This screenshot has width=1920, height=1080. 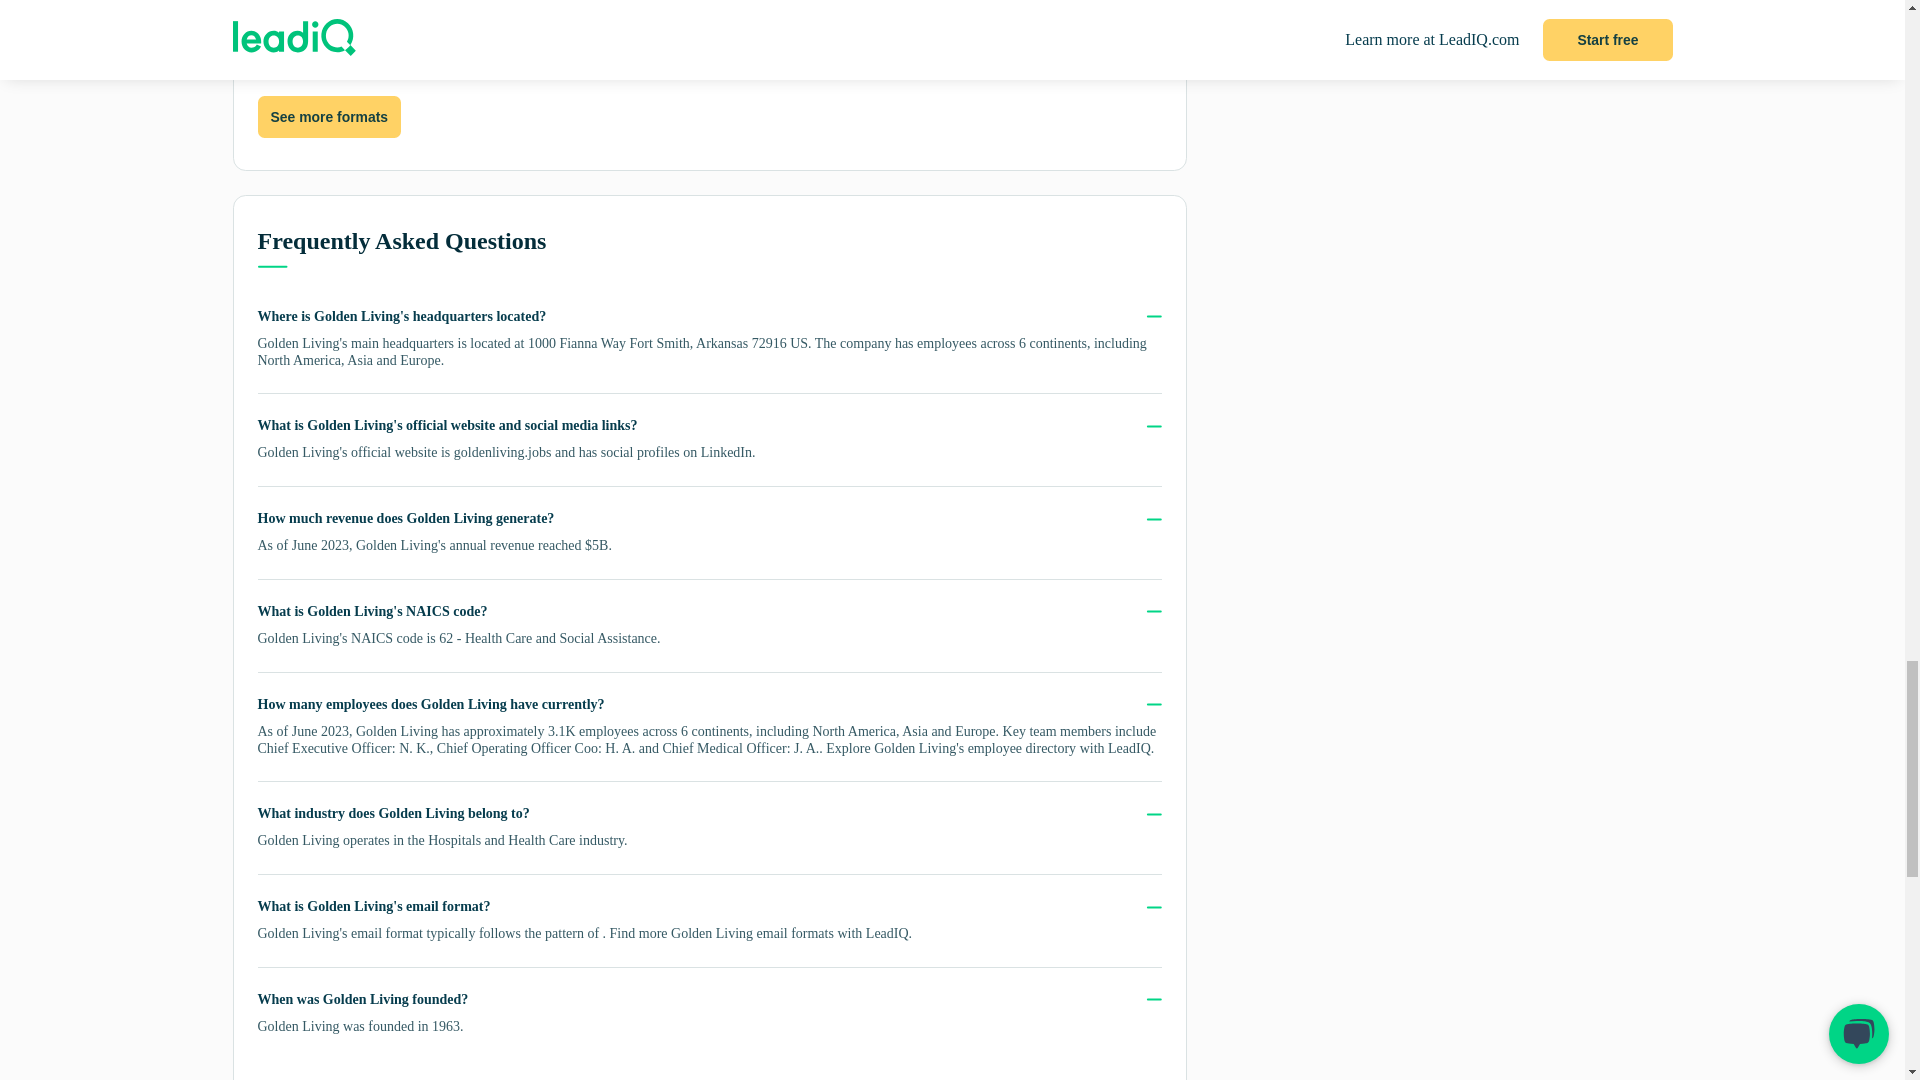 I want to click on See more formats, so click(x=329, y=117).